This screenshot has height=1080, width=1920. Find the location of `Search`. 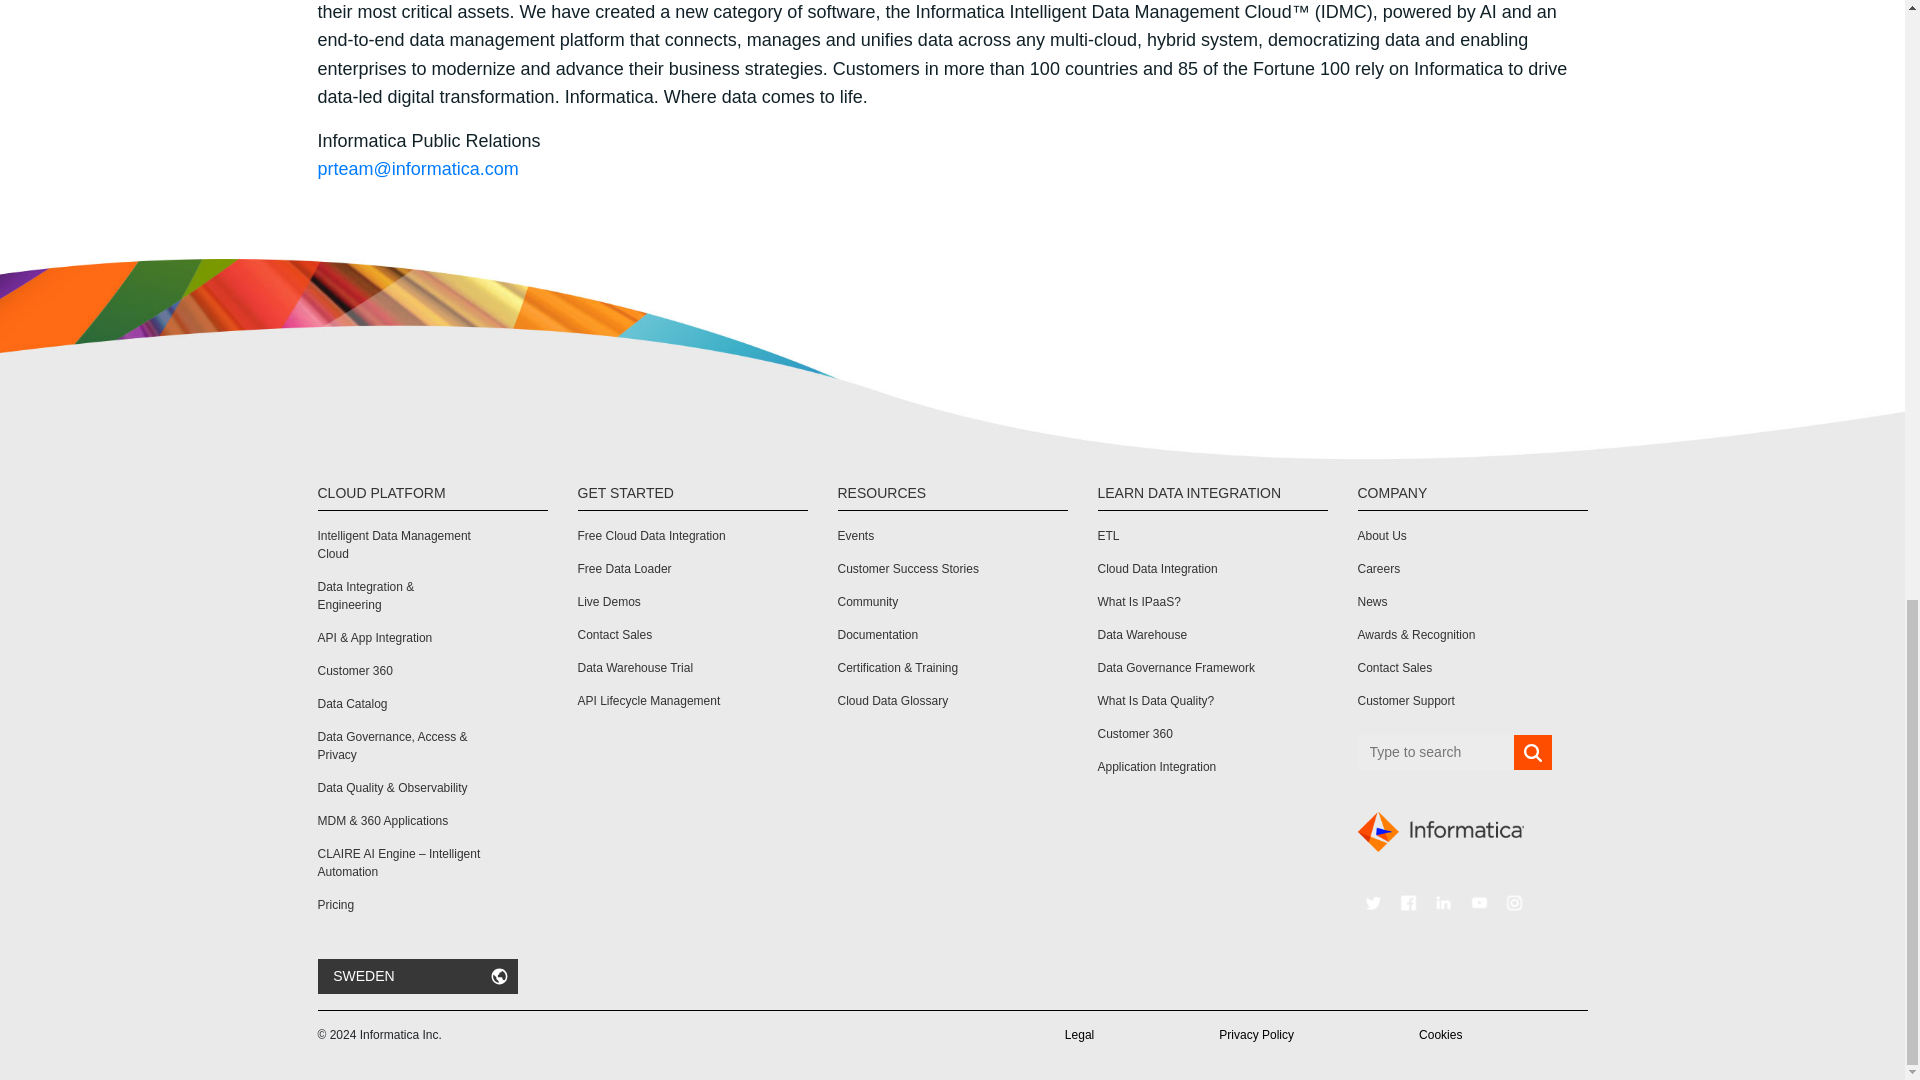

Search is located at coordinates (1532, 753).